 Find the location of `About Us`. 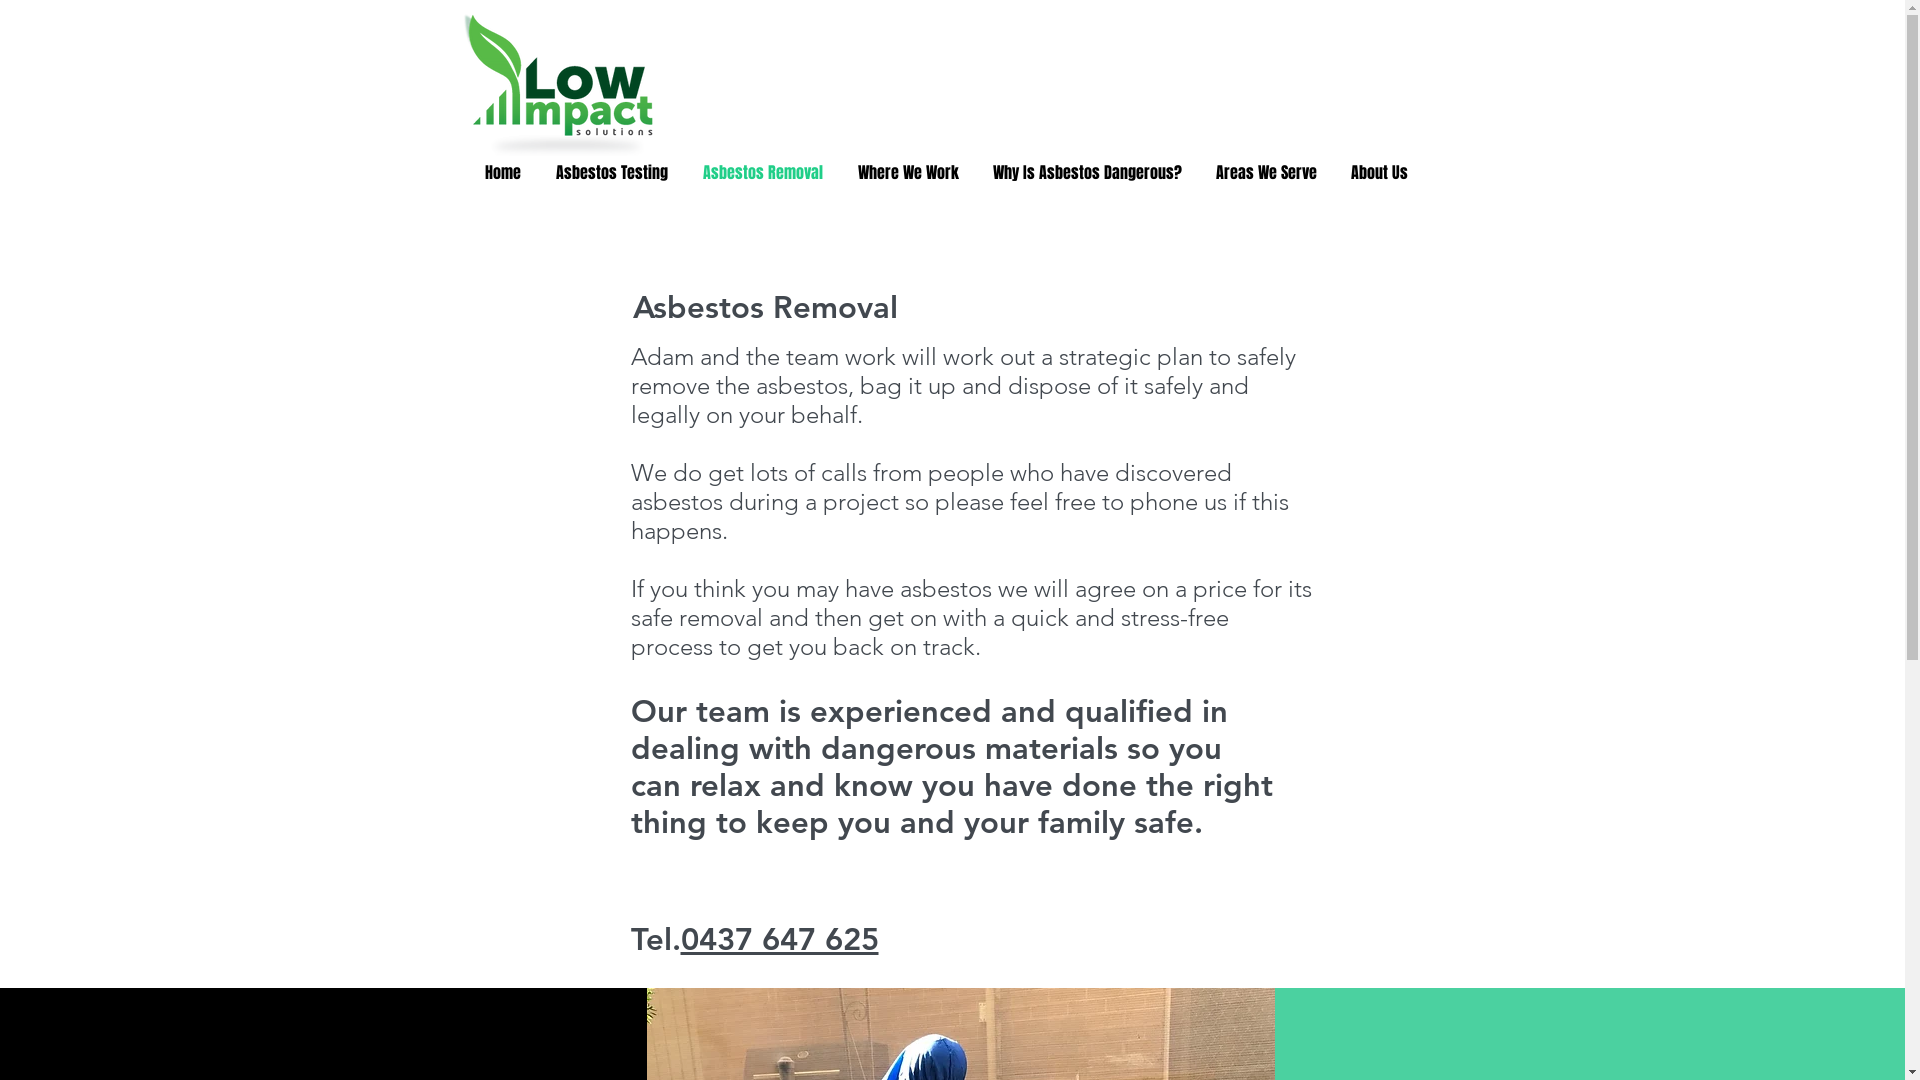

About Us is located at coordinates (1380, 172).